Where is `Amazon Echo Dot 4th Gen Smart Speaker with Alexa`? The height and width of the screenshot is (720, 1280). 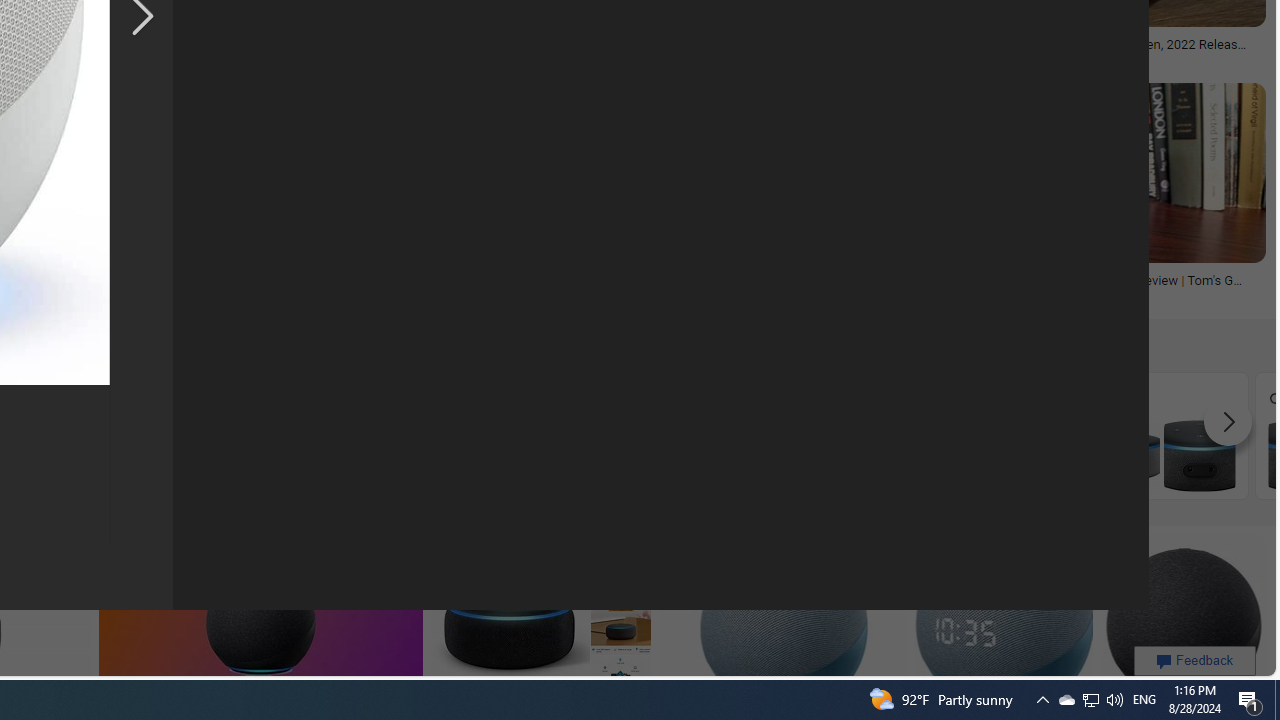
Amazon Echo Dot 4th Gen Smart Speaker with Alexa is located at coordinates (622, 455).